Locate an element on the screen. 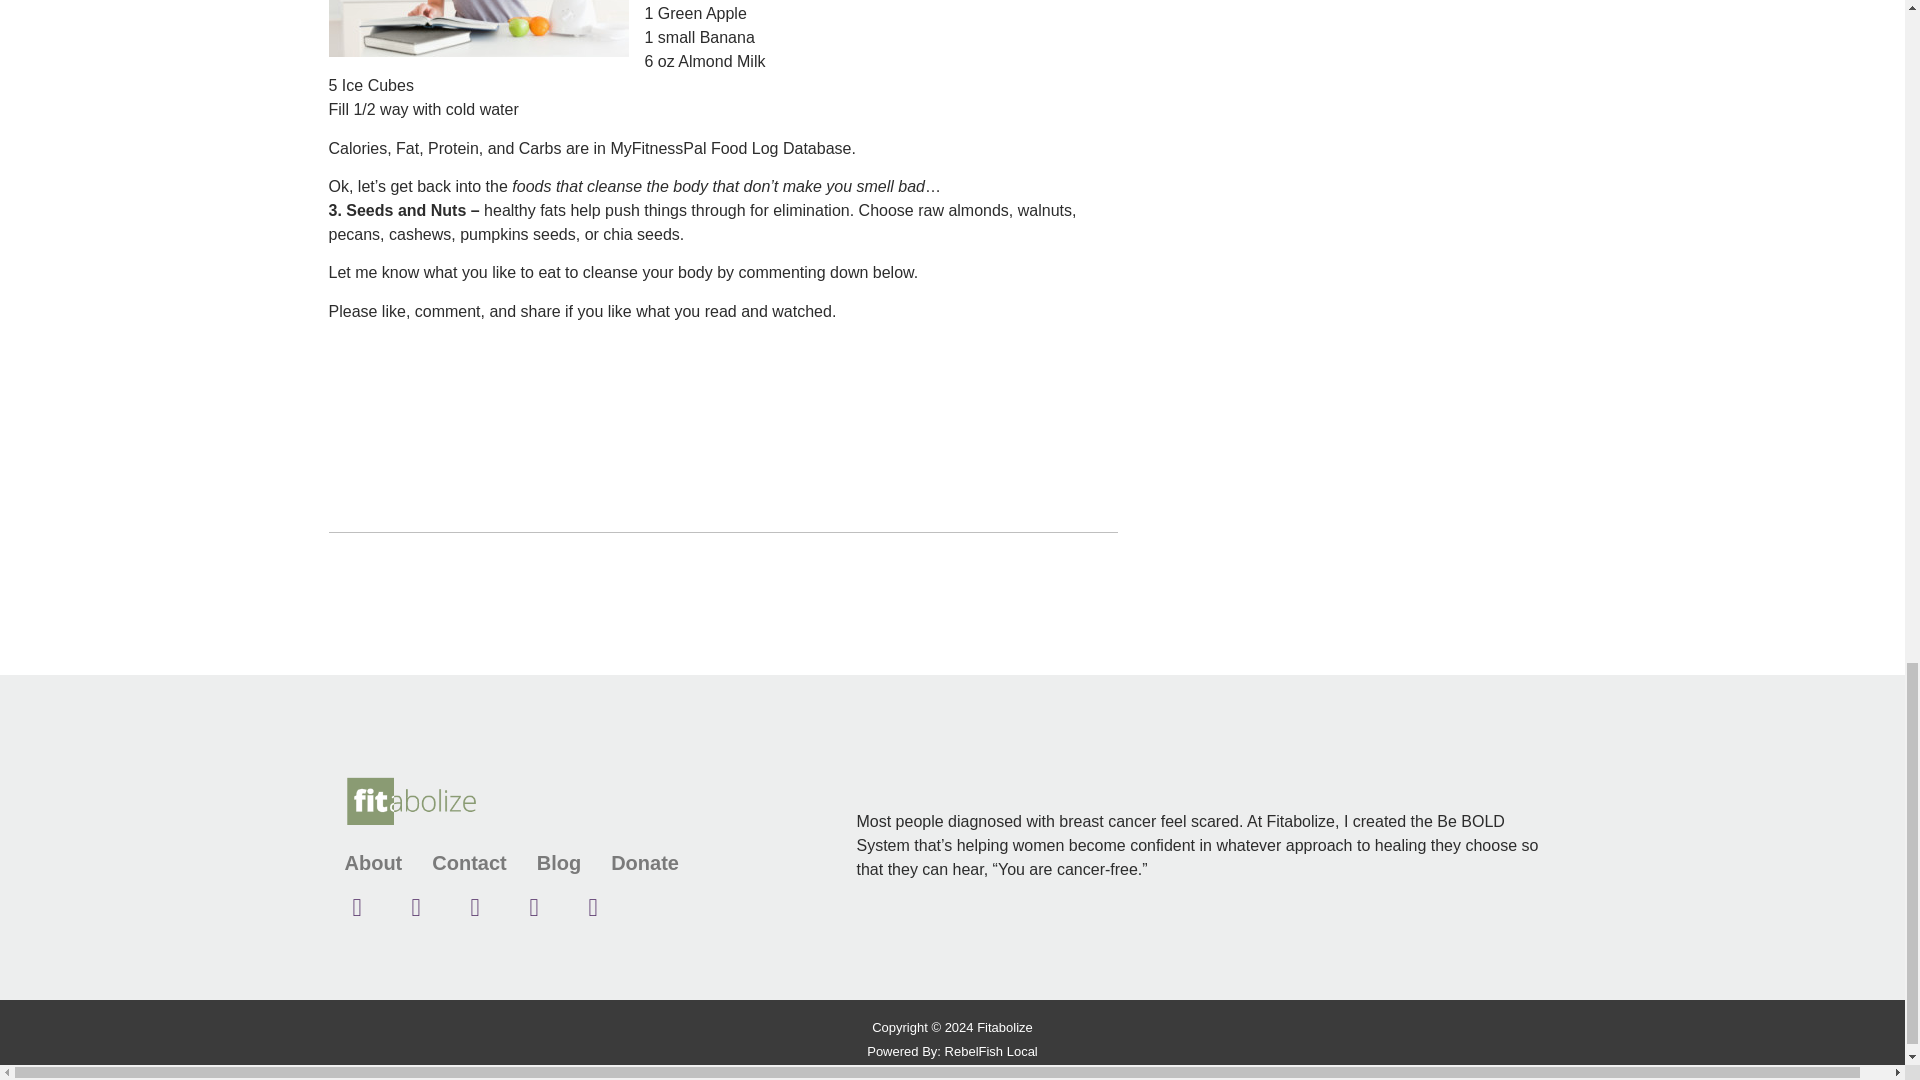  Donate is located at coordinates (644, 862).